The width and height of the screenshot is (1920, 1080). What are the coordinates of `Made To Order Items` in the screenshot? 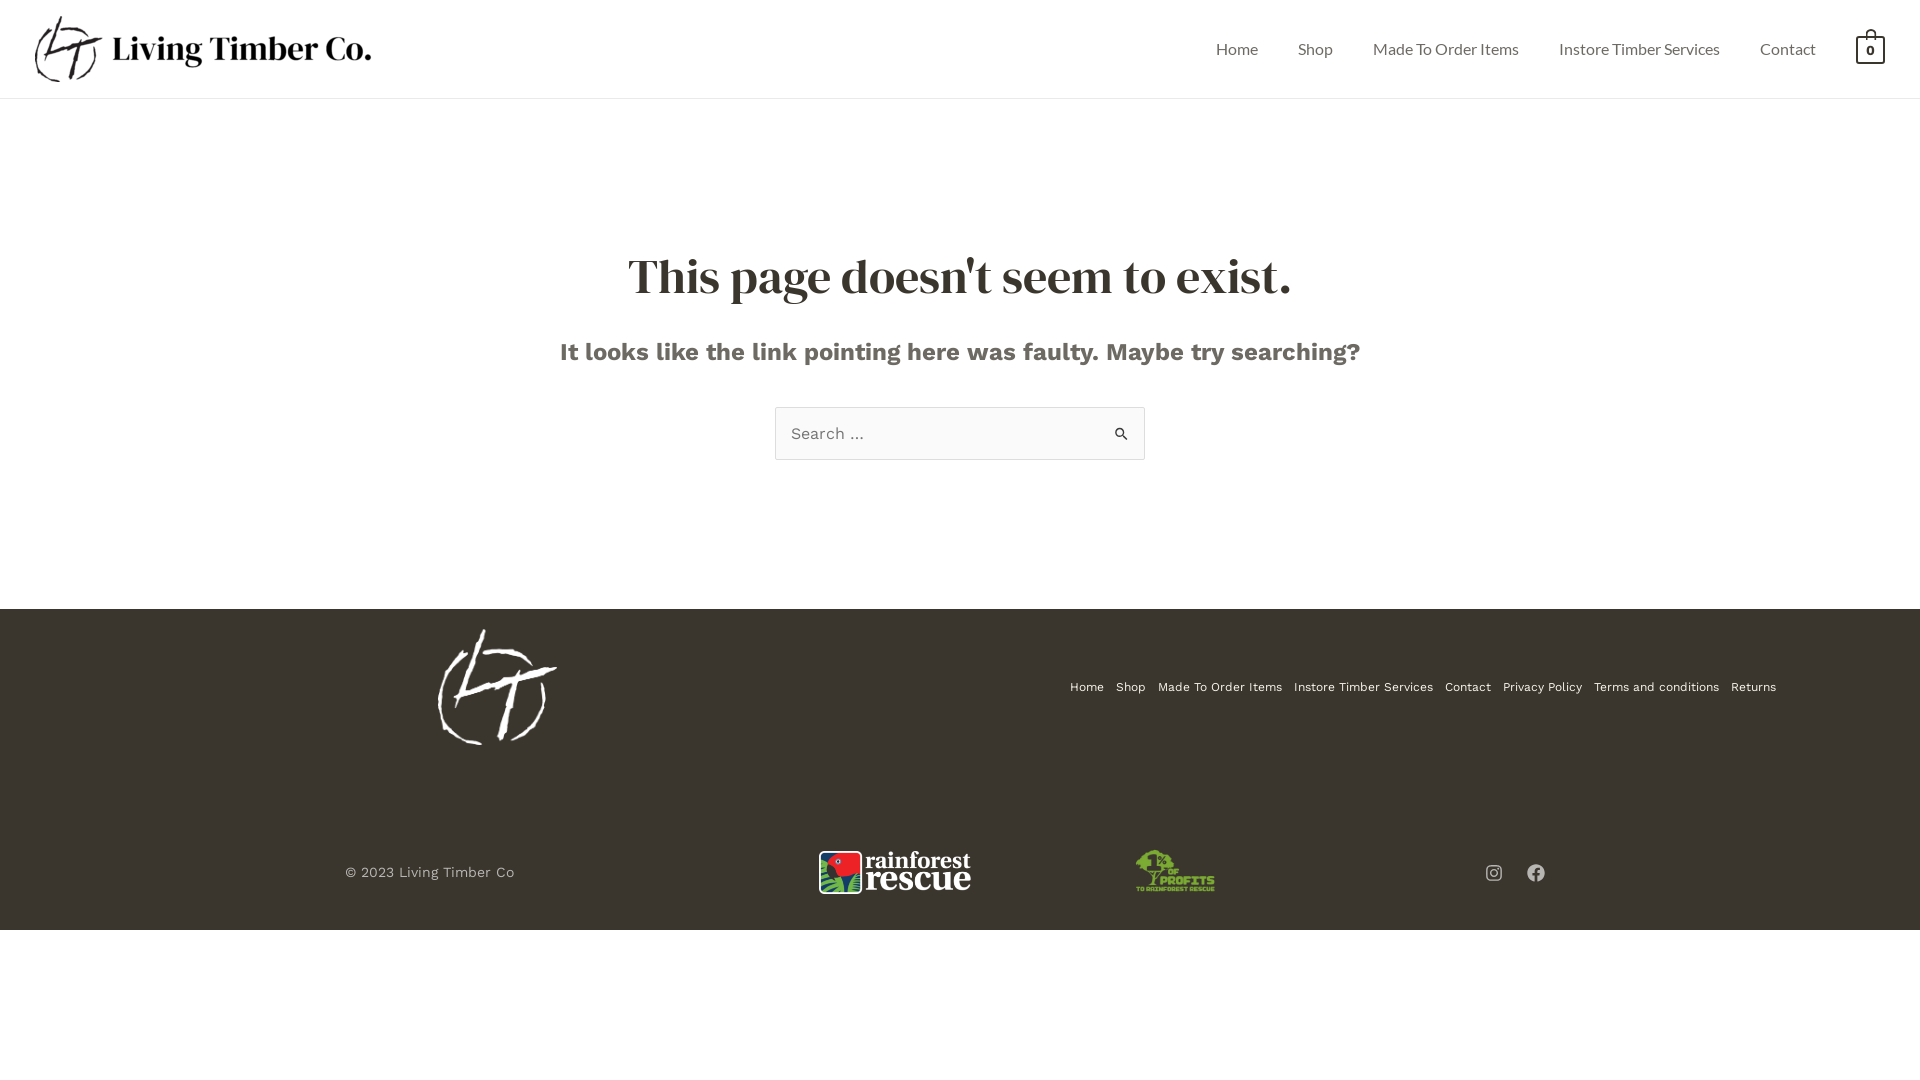 It's located at (1220, 687).